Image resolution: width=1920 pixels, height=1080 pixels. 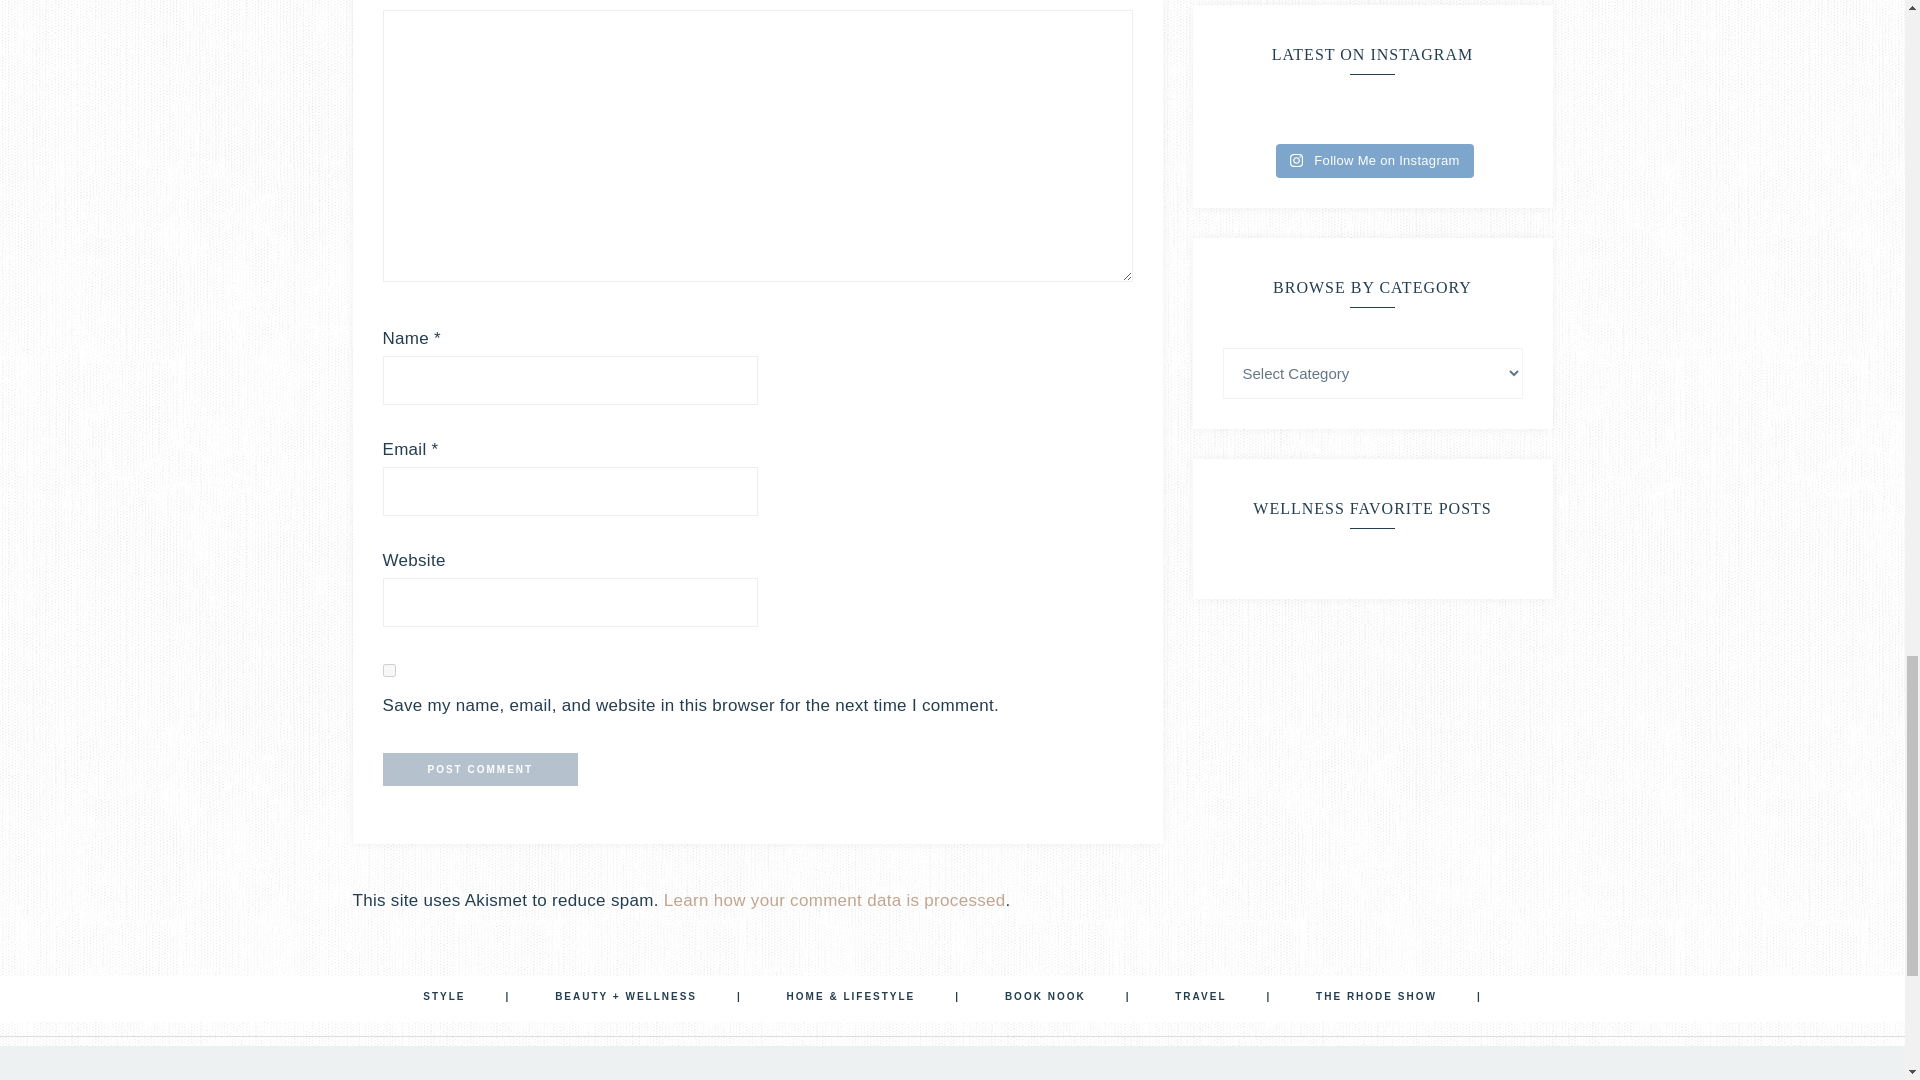 What do you see at coordinates (388, 670) in the screenshot?
I see `yes` at bounding box center [388, 670].